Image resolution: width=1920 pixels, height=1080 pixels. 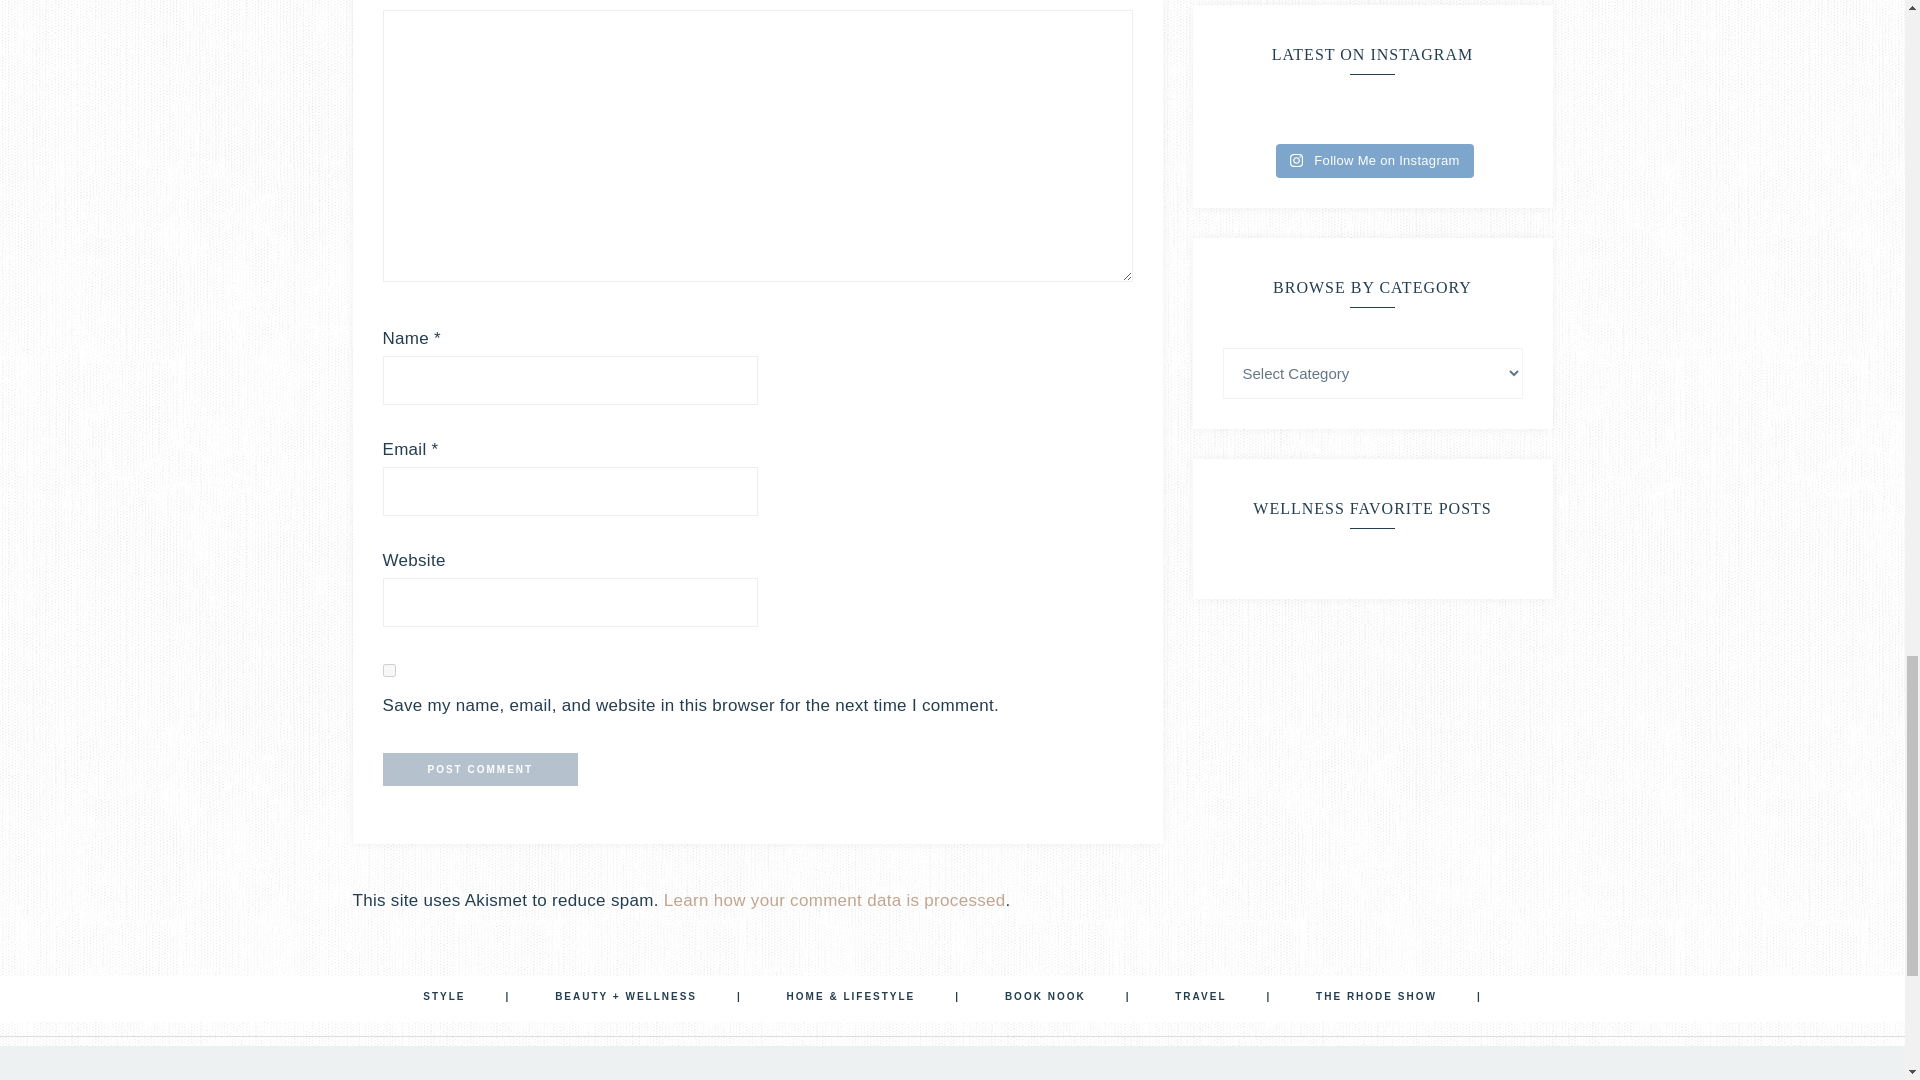 What do you see at coordinates (388, 670) in the screenshot?
I see `yes` at bounding box center [388, 670].